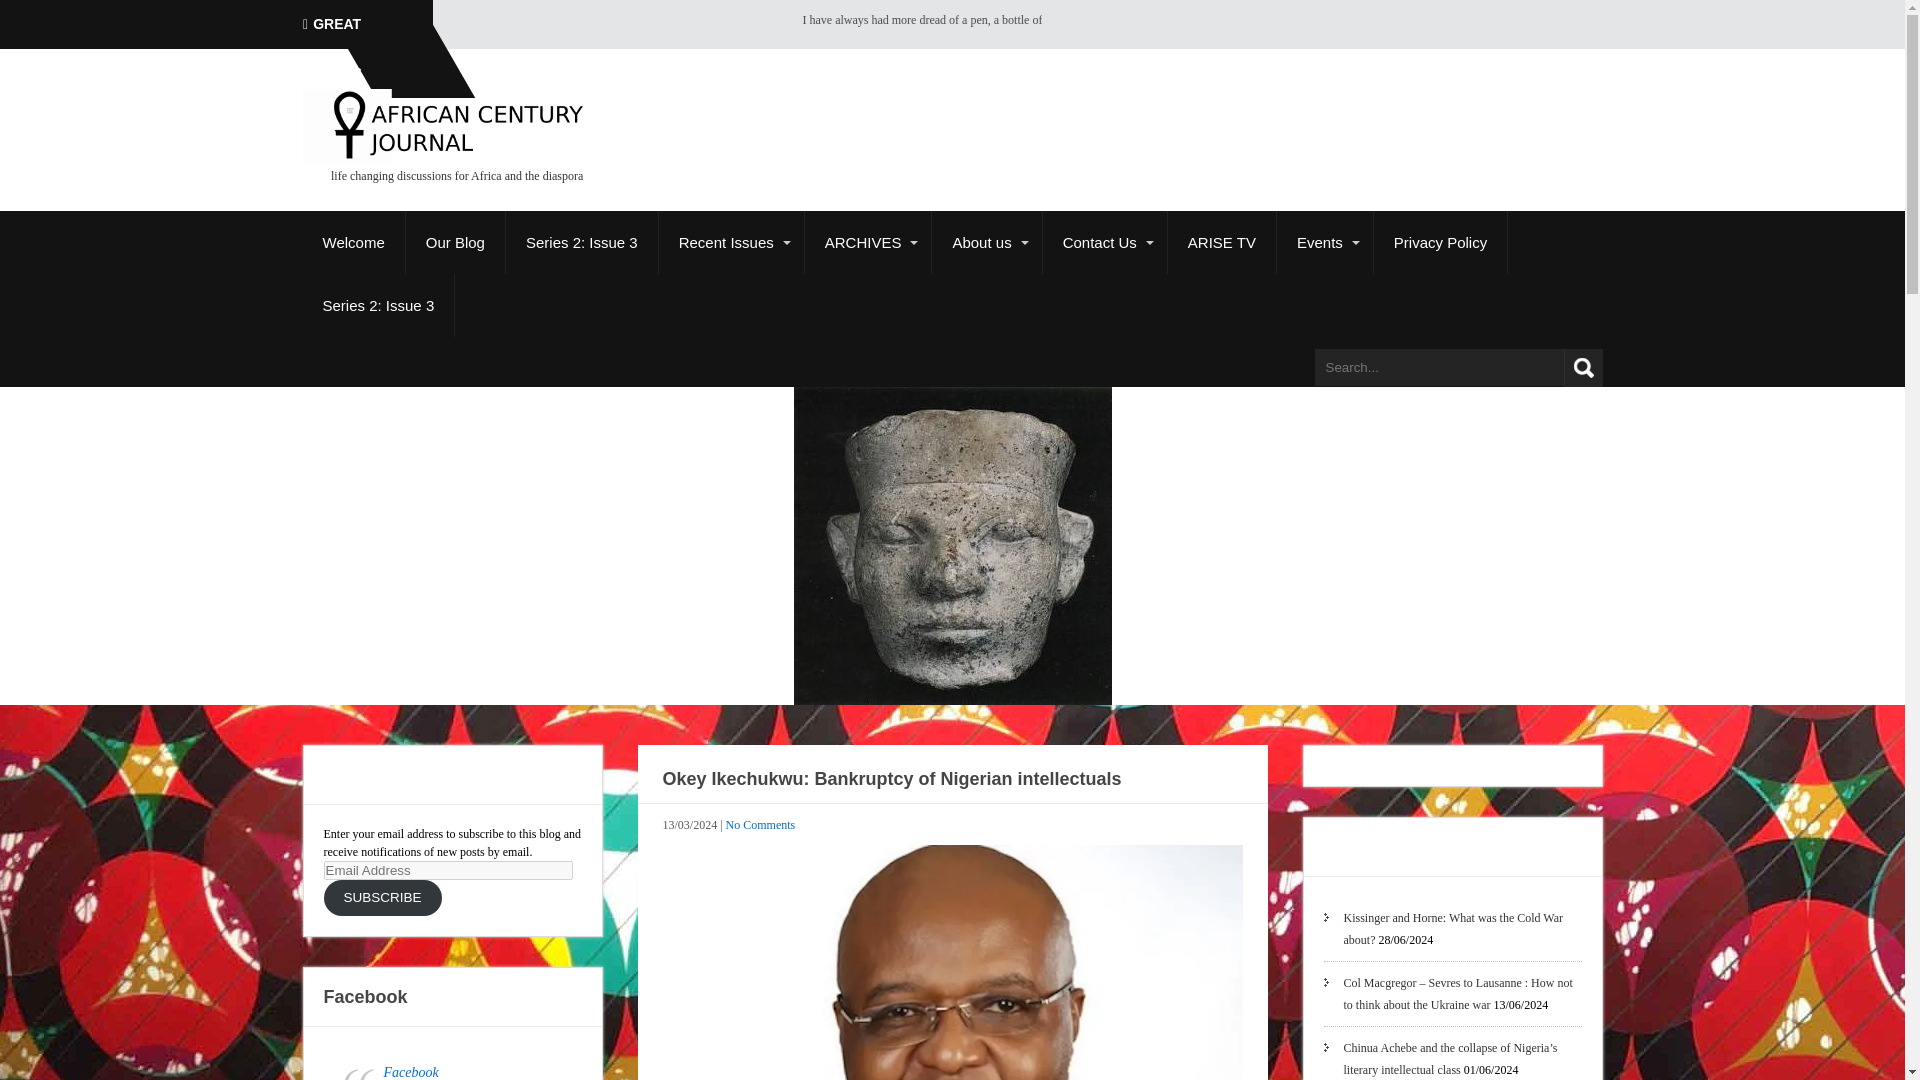 Image resolution: width=1920 pixels, height=1080 pixels. Describe the element at coordinates (986, 242) in the screenshot. I see `About us` at that location.